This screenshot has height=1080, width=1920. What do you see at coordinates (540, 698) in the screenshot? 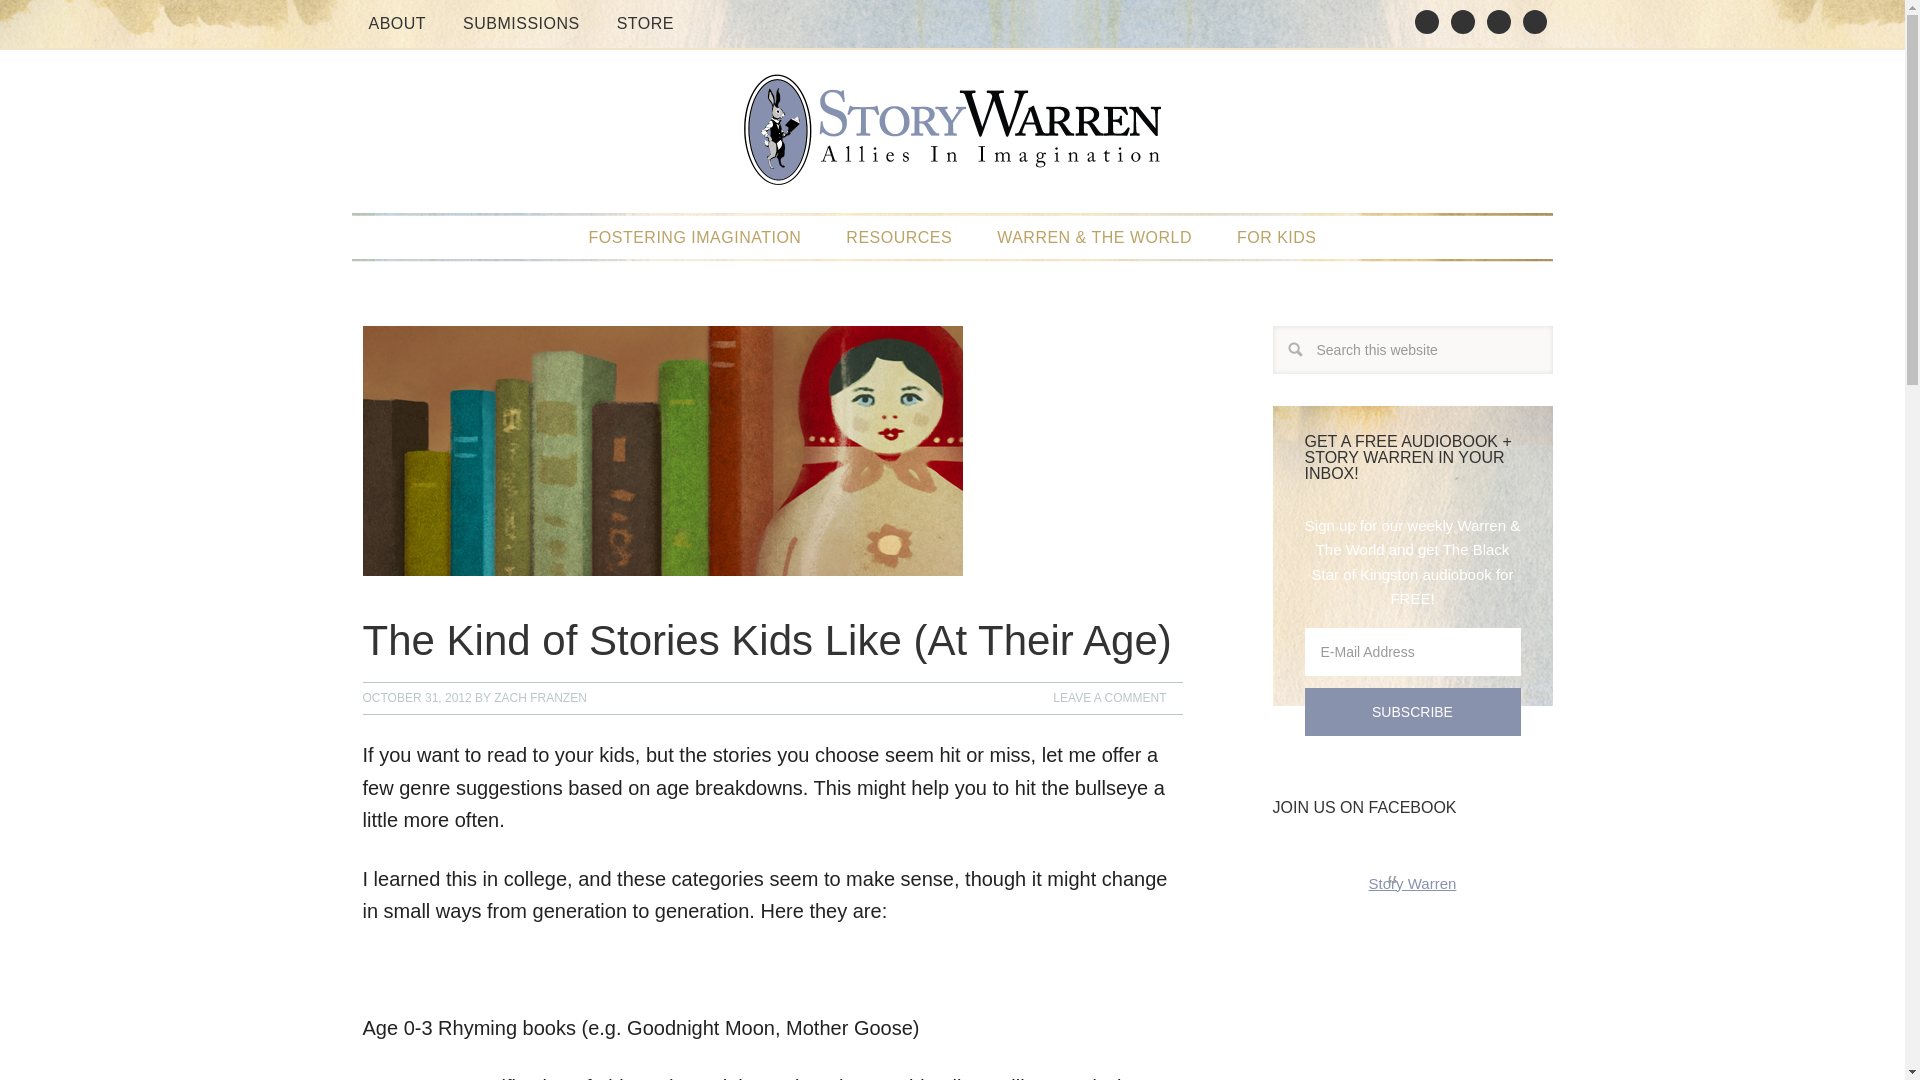
I see `ZACH FRANZEN` at bounding box center [540, 698].